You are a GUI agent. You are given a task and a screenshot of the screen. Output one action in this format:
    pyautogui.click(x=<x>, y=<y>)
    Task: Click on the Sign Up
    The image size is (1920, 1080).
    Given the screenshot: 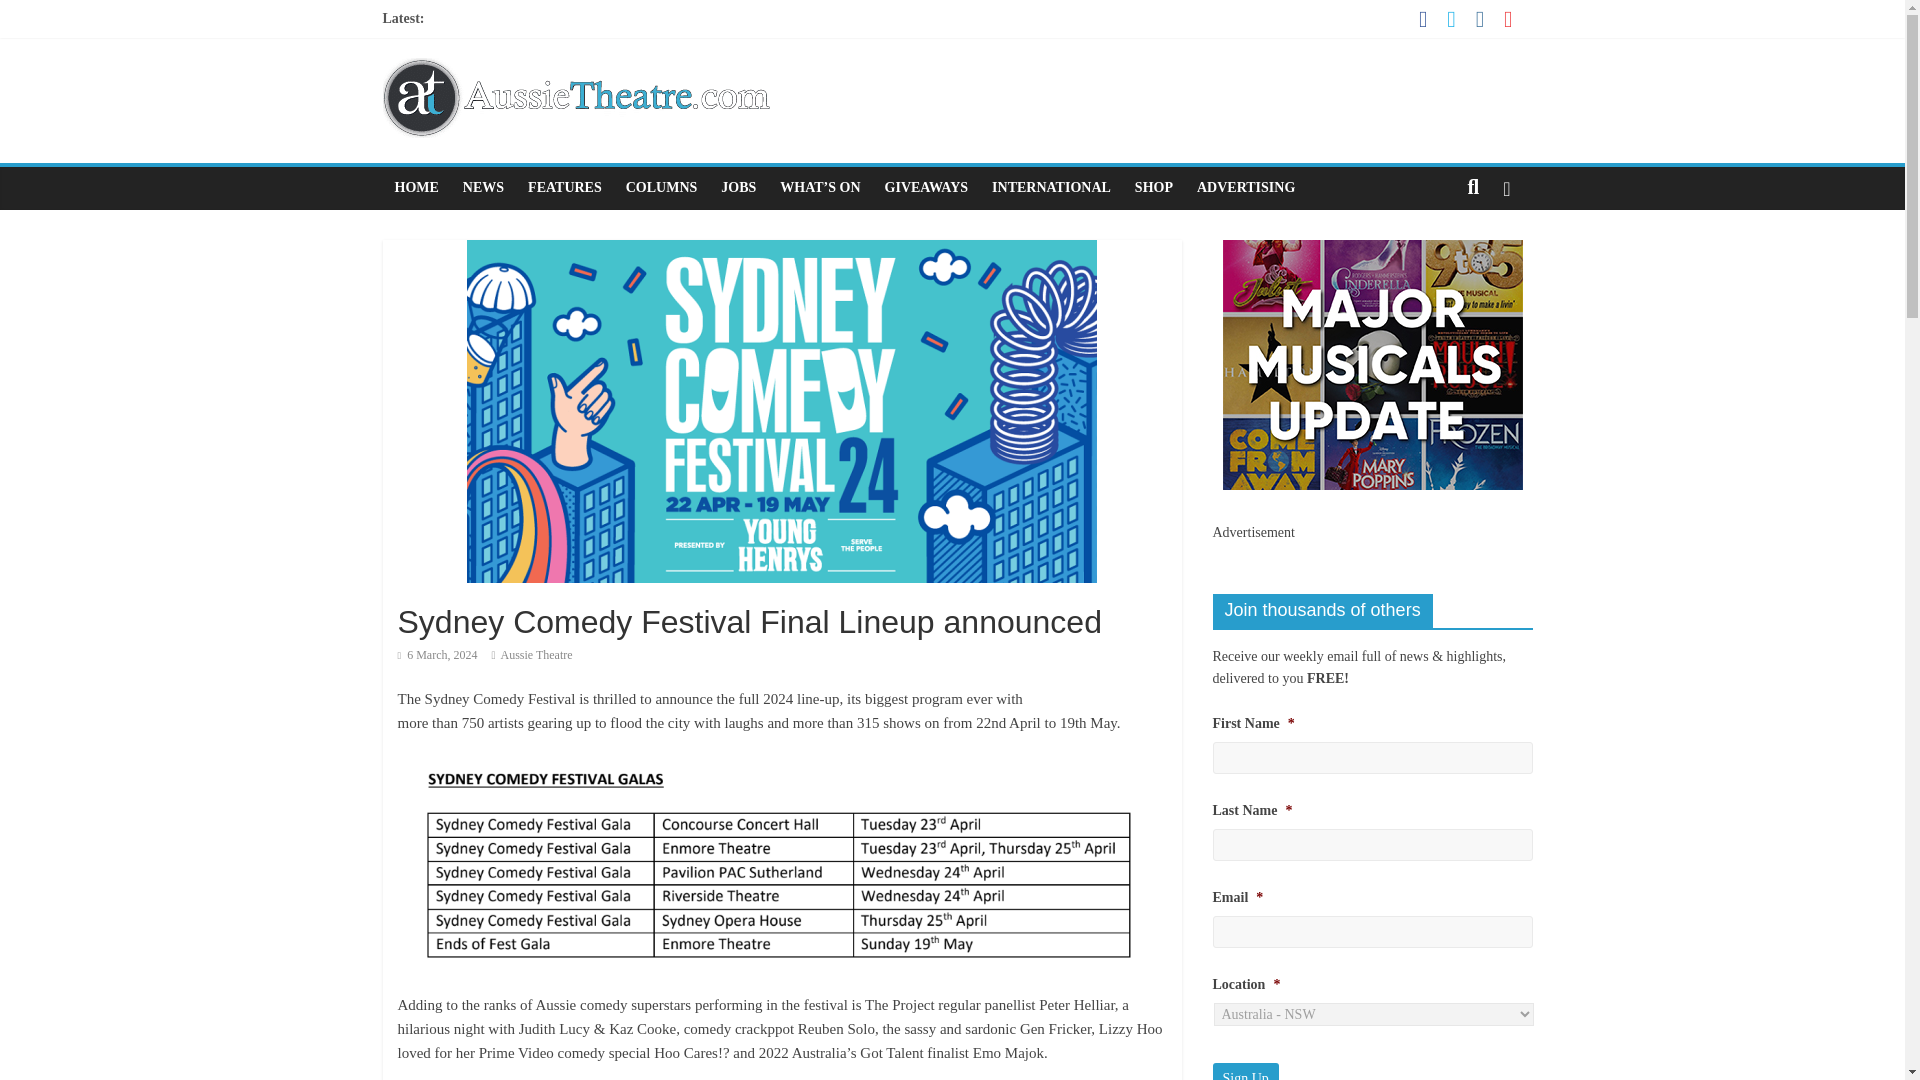 What is the action you would take?
    pyautogui.click(x=1244, y=1071)
    